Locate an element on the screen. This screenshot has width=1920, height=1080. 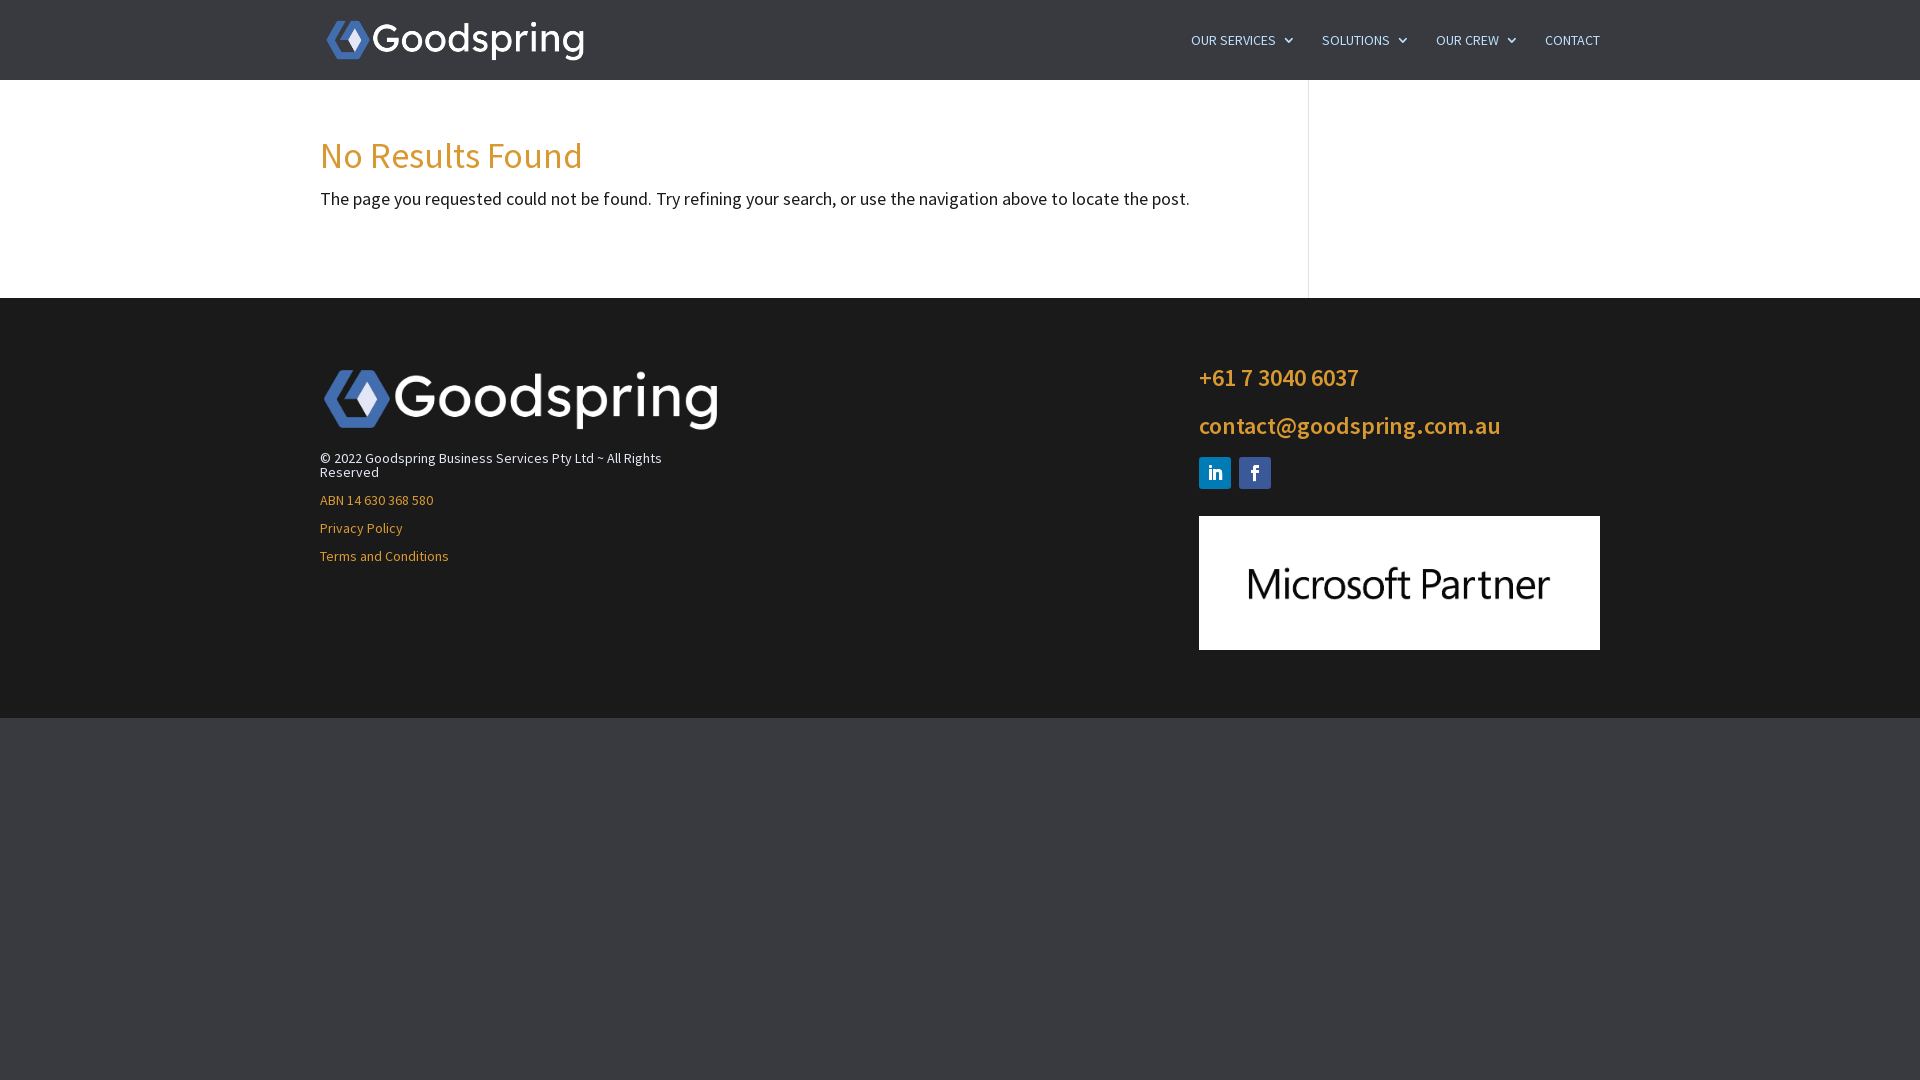
Follow on Facebook is located at coordinates (1255, 473).